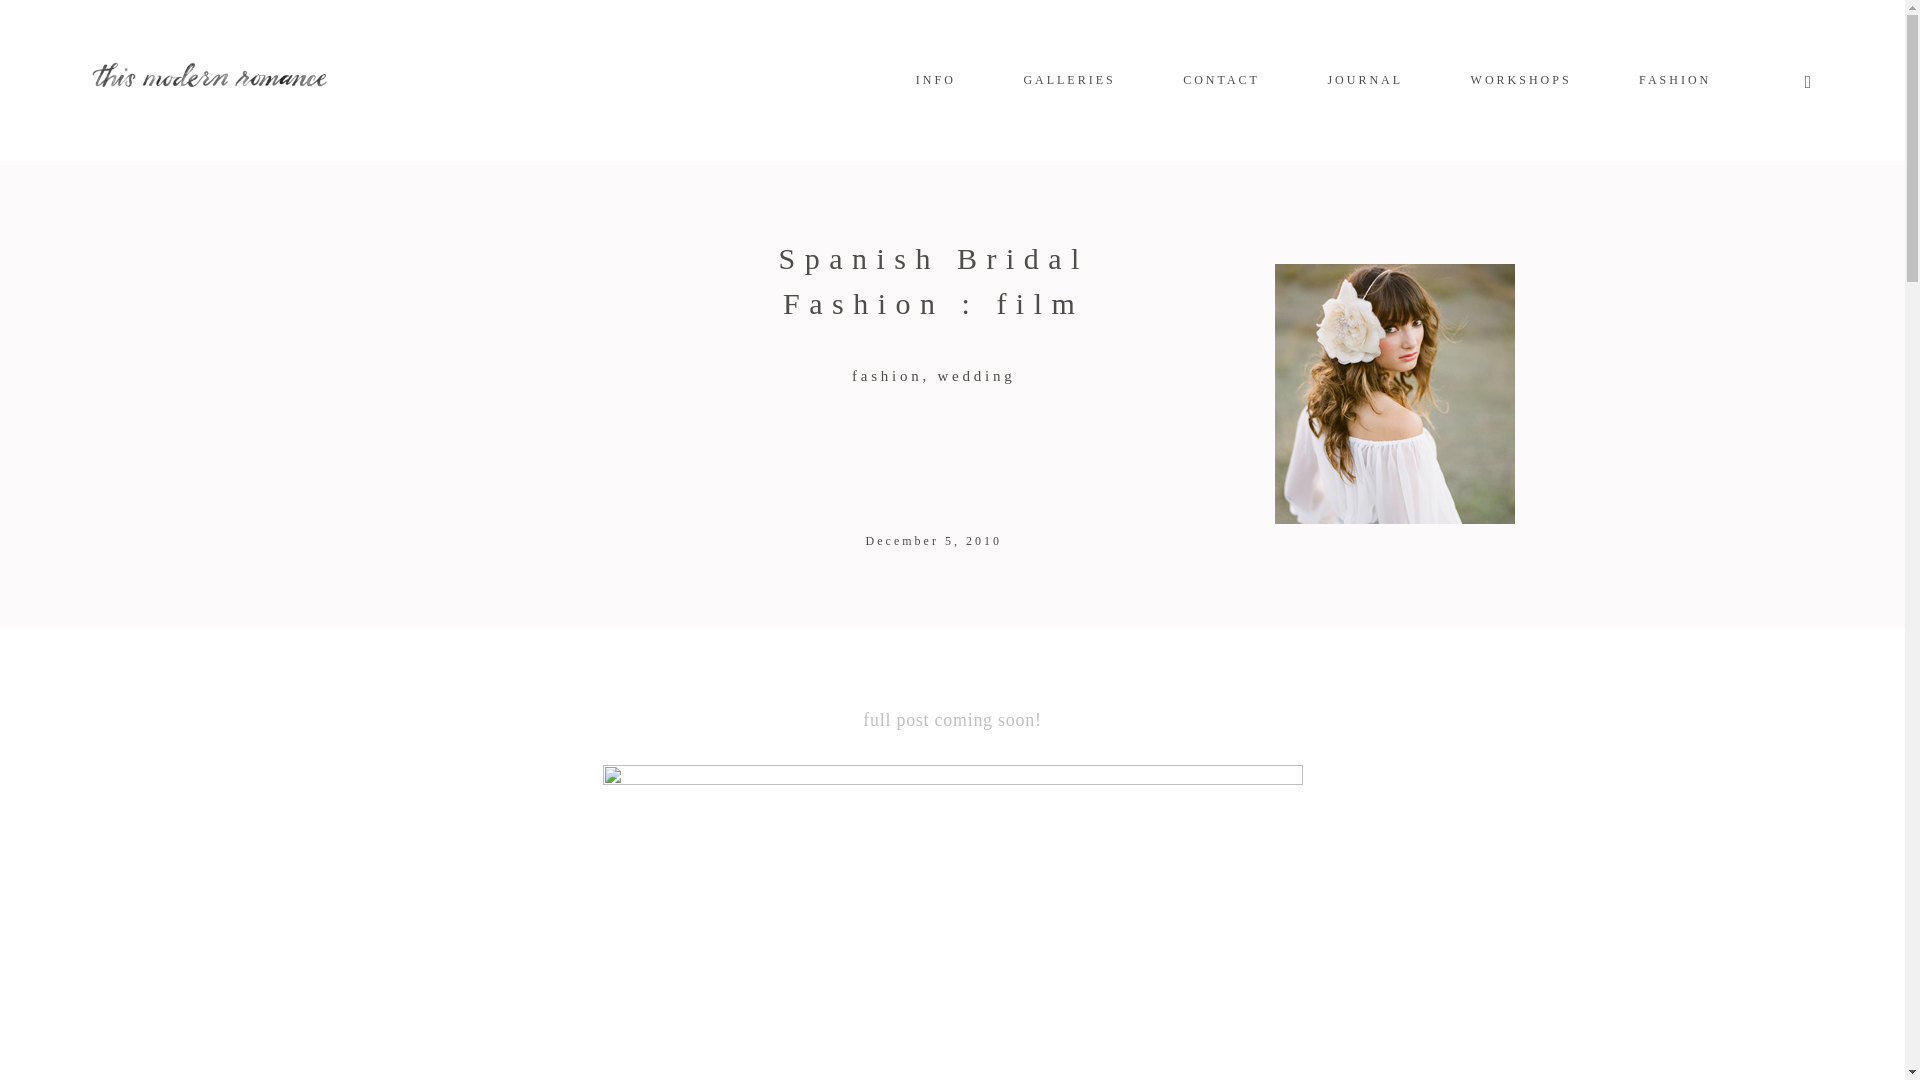 This screenshot has height=1080, width=1920. What do you see at coordinates (1521, 80) in the screenshot?
I see `WORKSHOPS` at bounding box center [1521, 80].